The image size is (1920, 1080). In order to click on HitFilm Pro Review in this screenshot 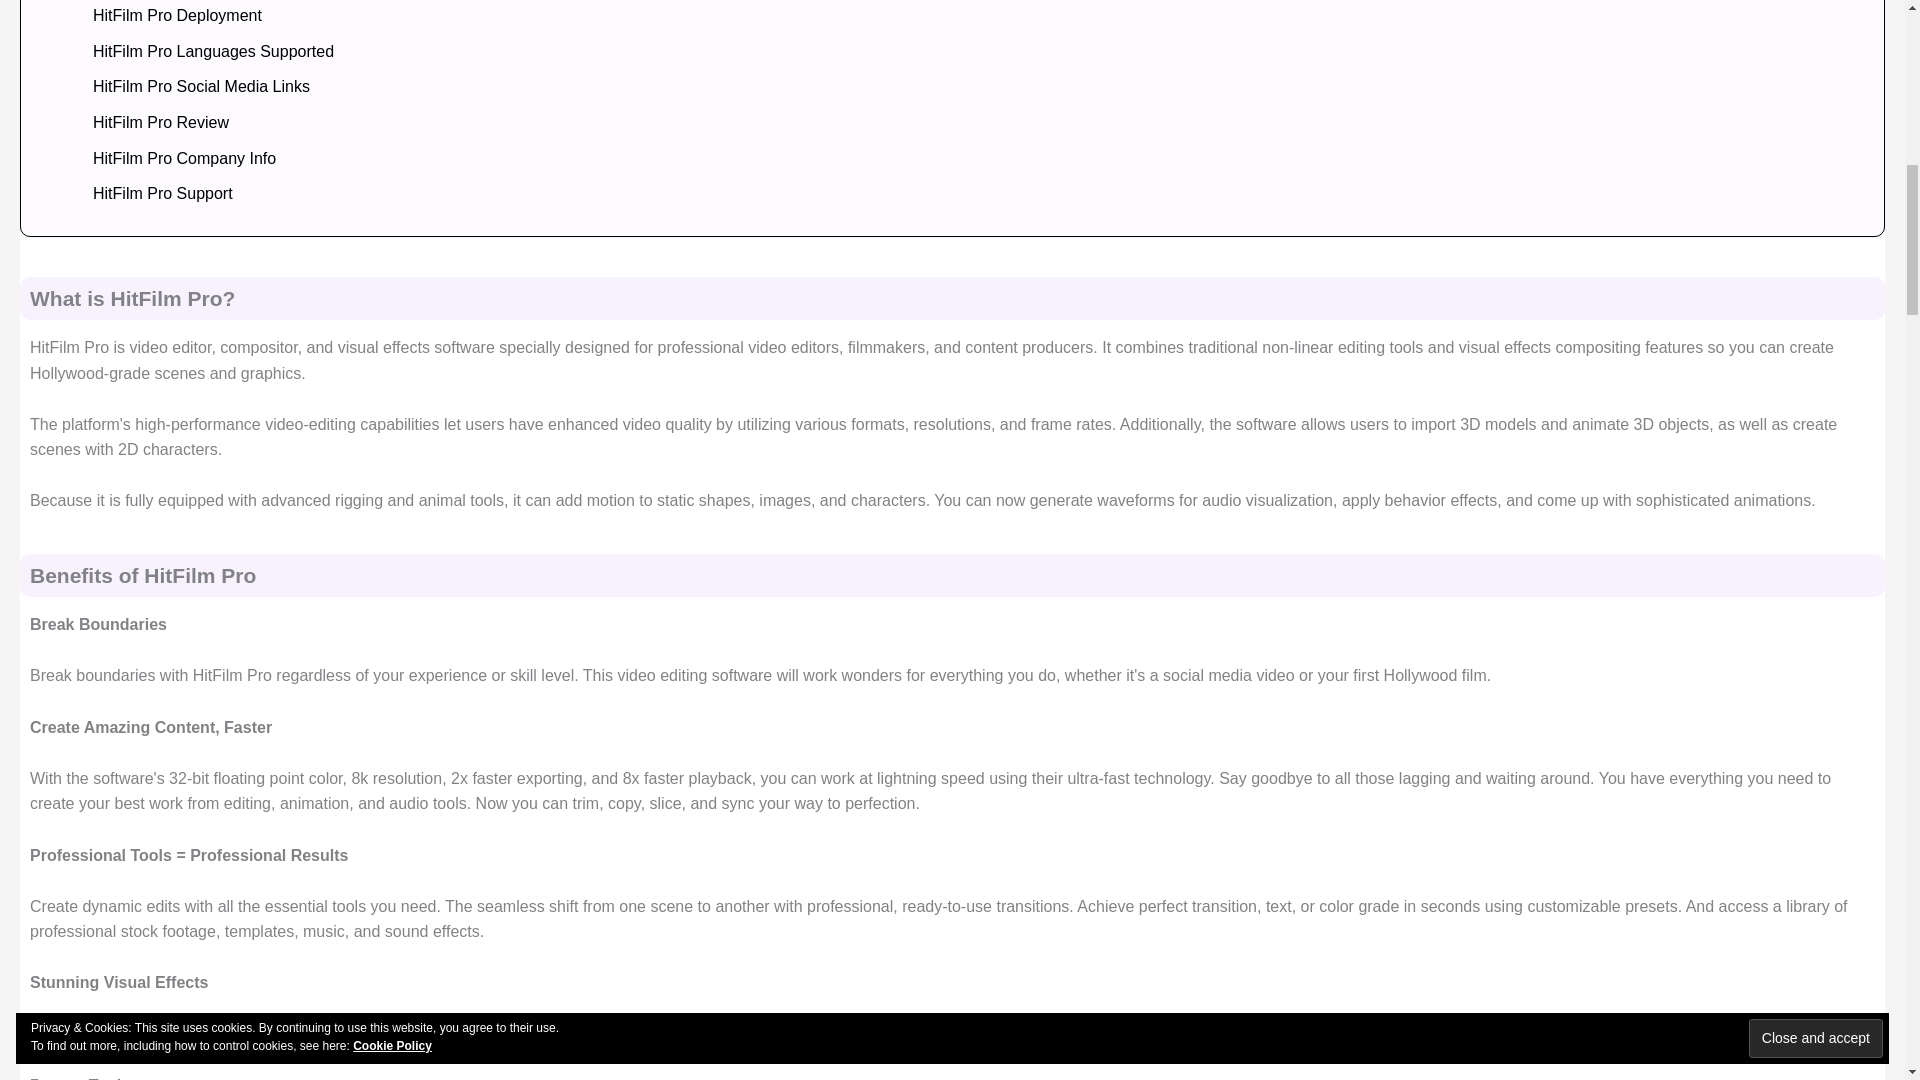, I will do `click(153, 122)`.